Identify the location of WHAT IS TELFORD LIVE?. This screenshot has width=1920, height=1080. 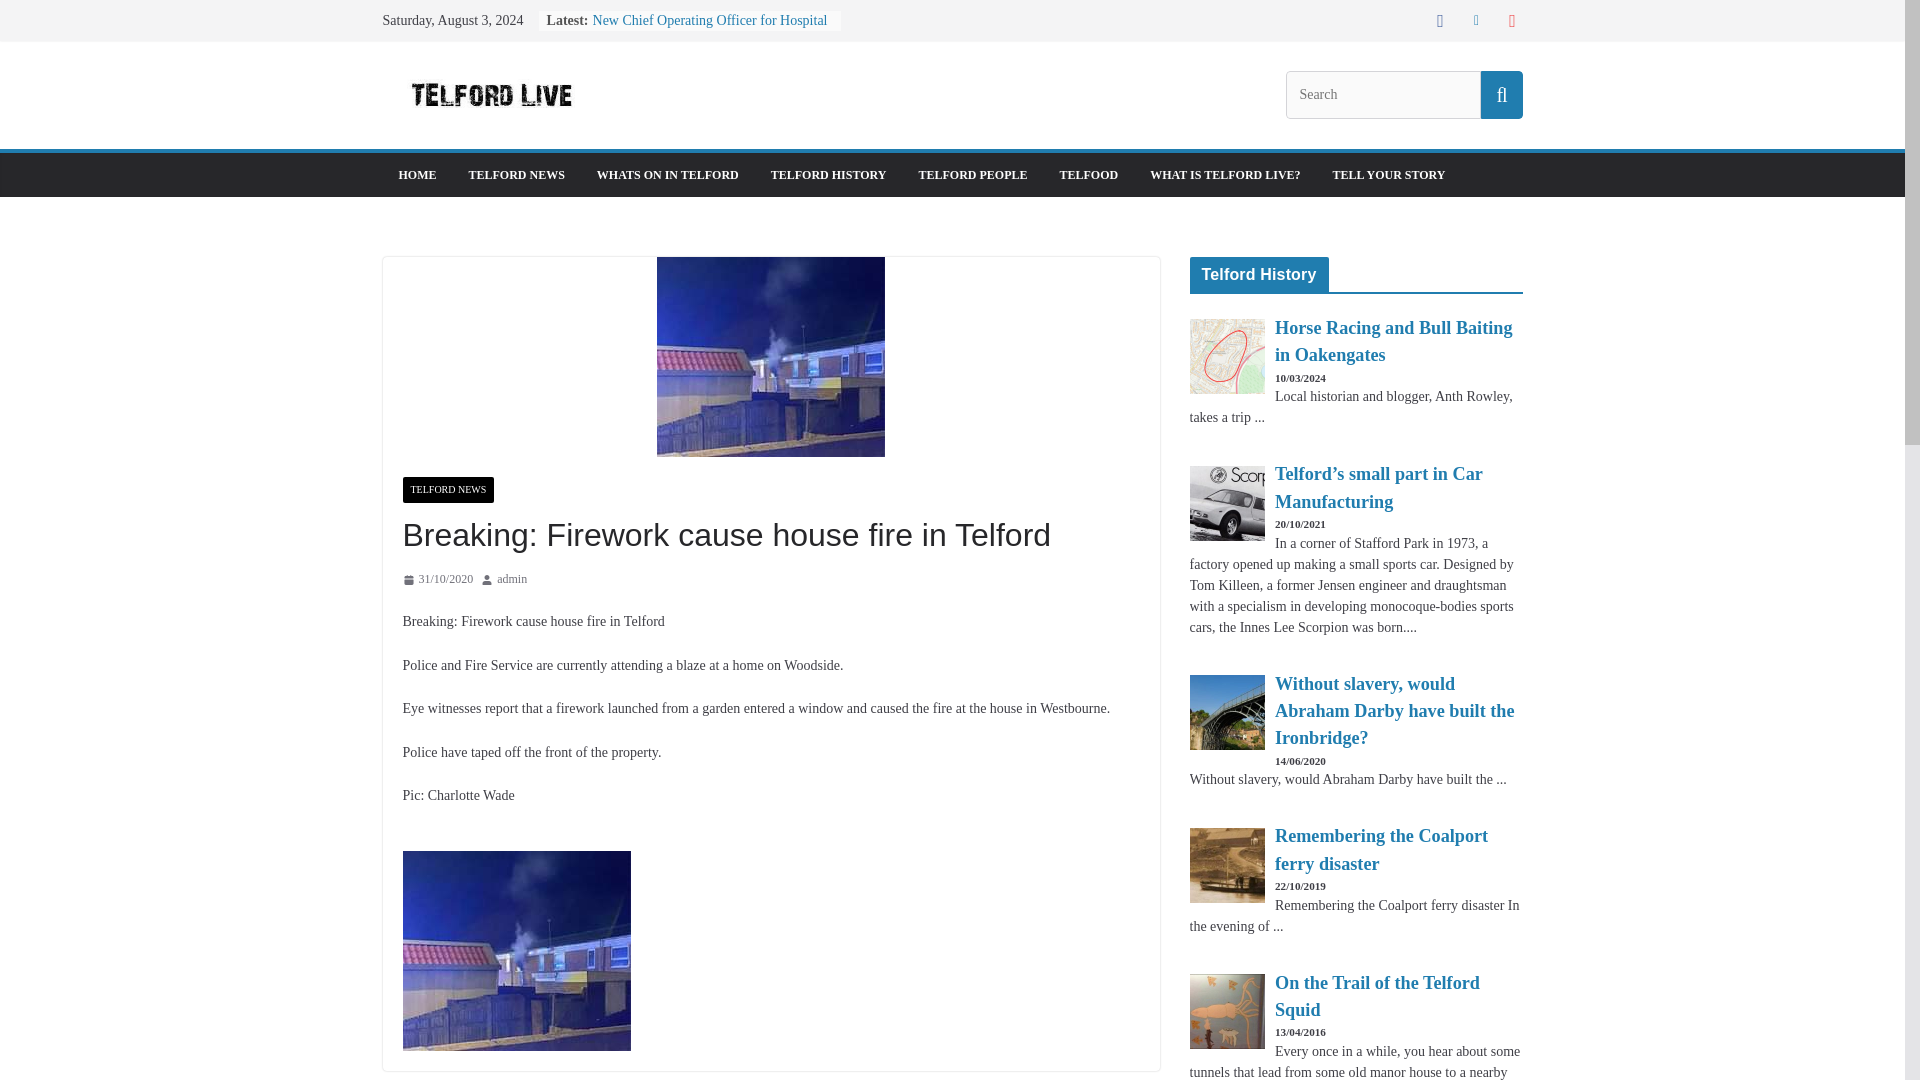
(1224, 174).